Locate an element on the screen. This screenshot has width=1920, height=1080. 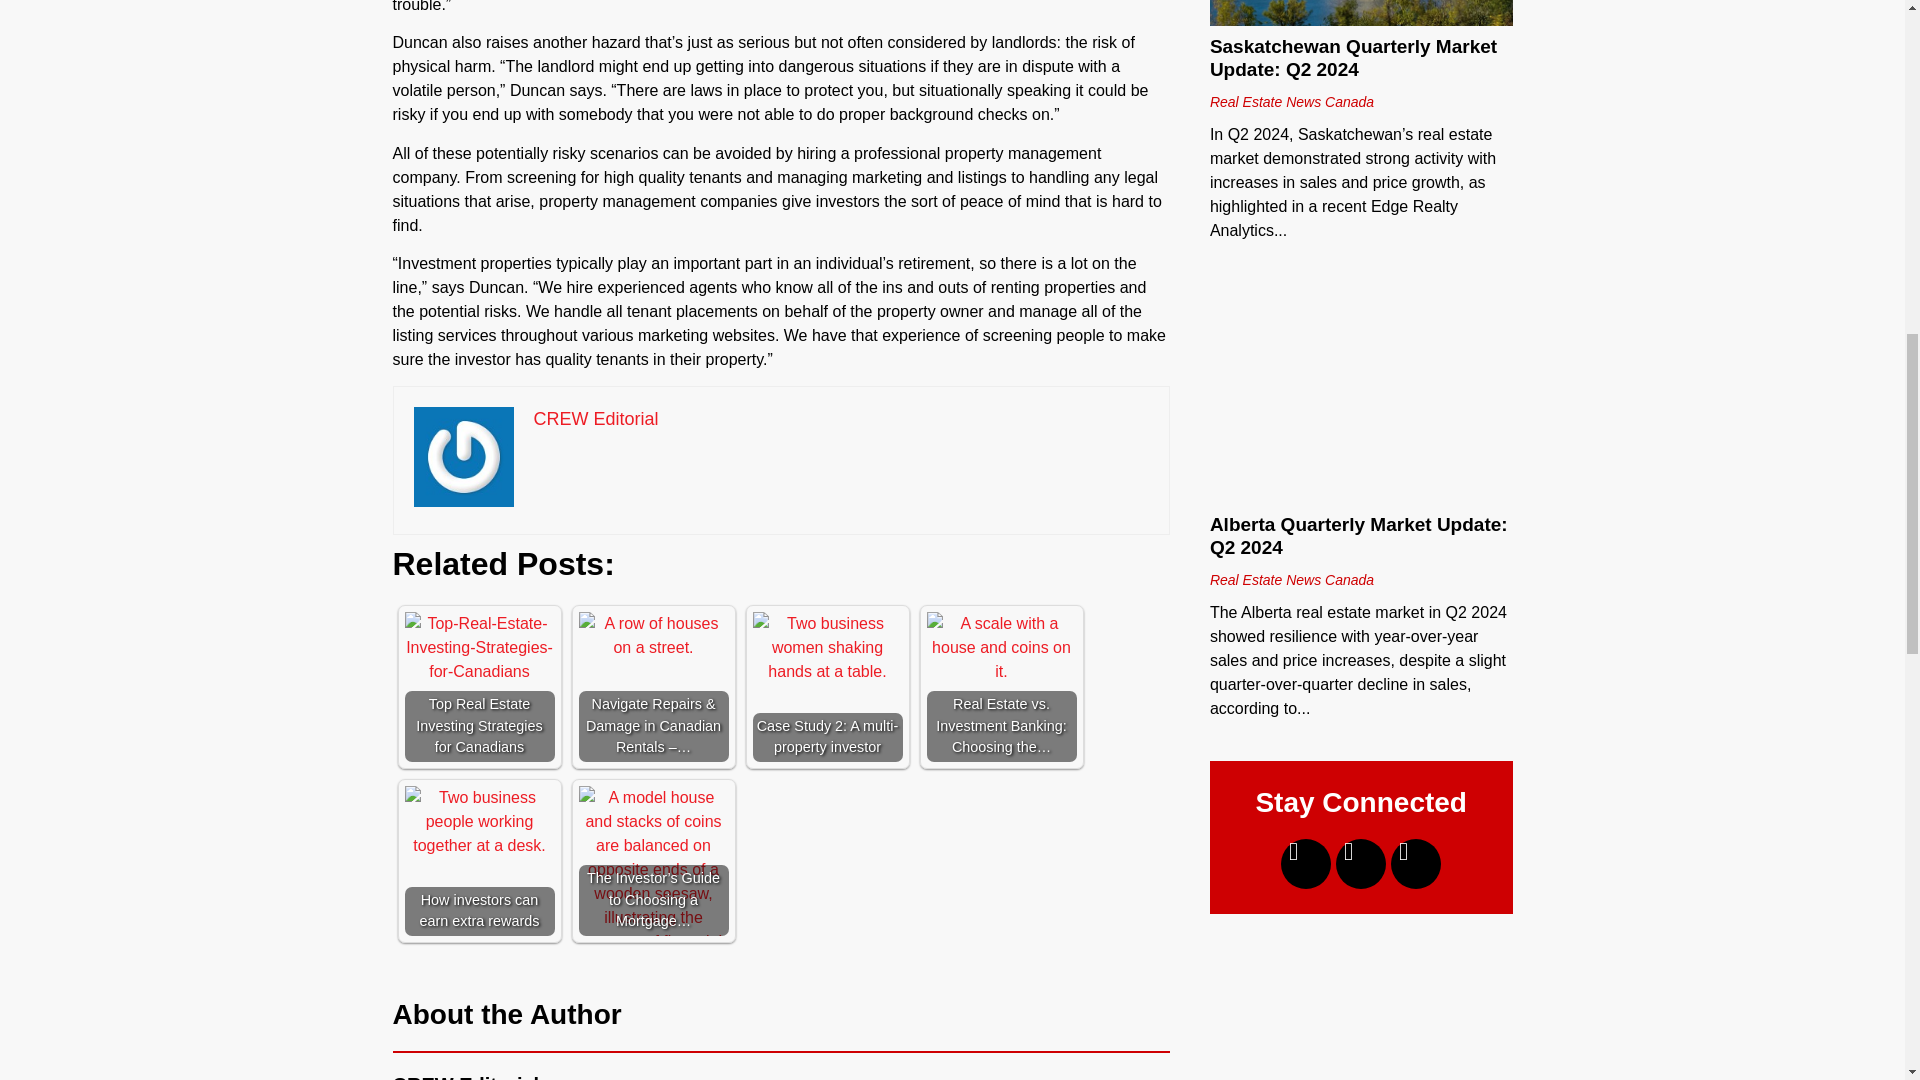
Top Real Estate Investing Strategies for Canadians is located at coordinates (478, 687).